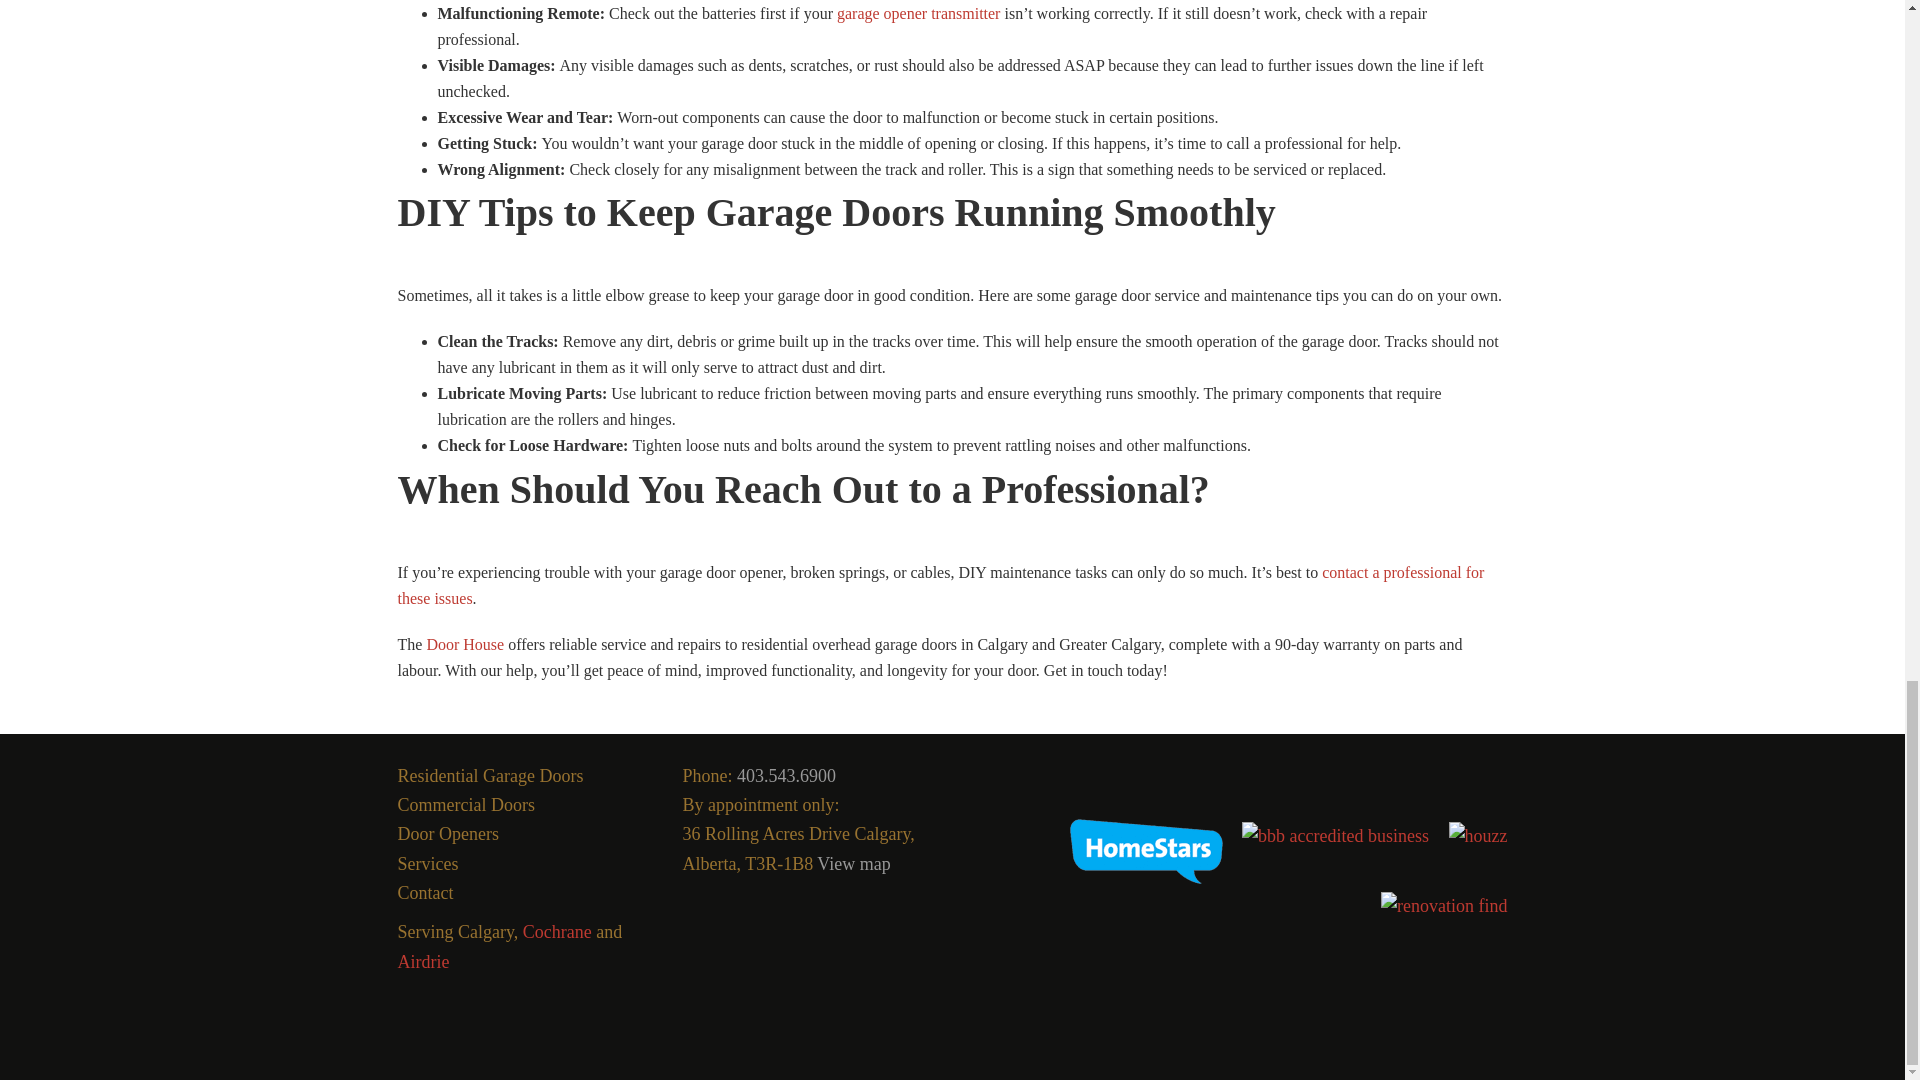 The height and width of the screenshot is (1080, 1920). Describe the element at coordinates (448, 834) in the screenshot. I see `Door Openers` at that location.